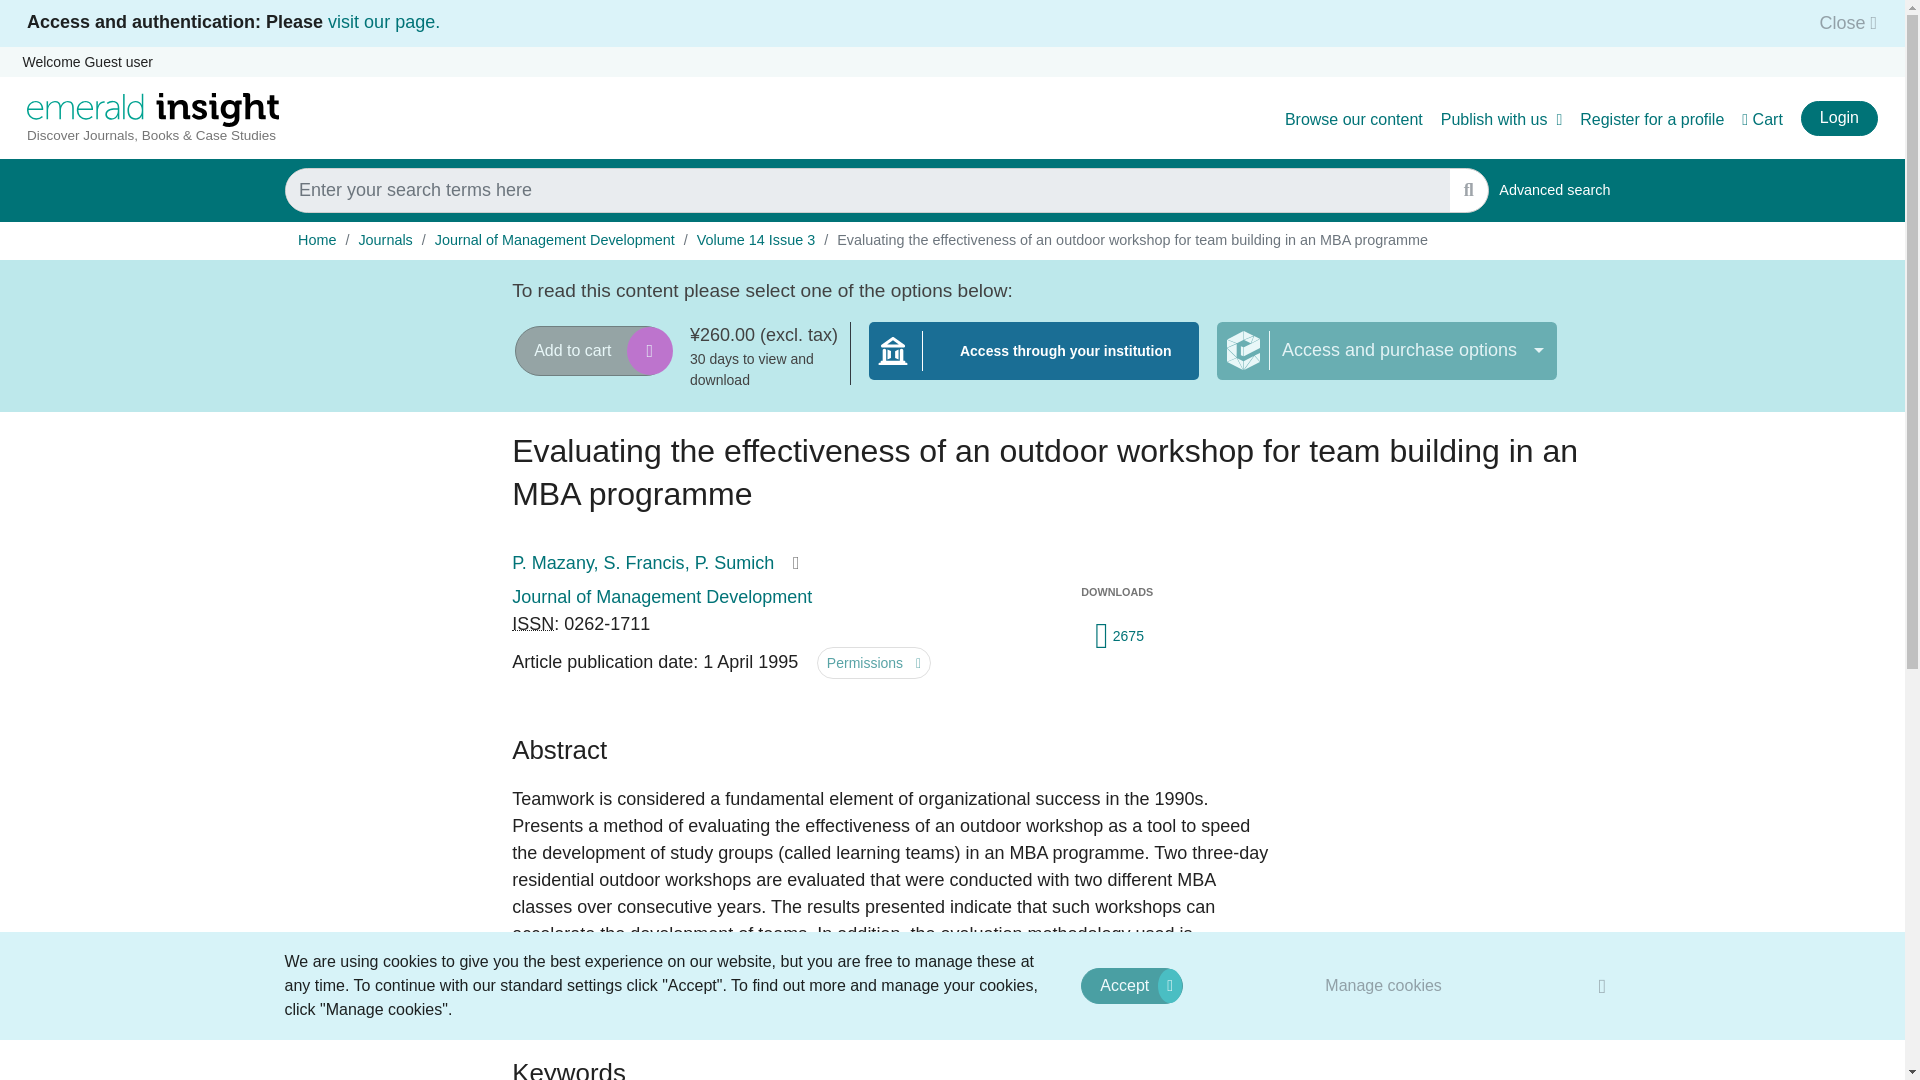  I want to click on Register for a profile, so click(1652, 120).